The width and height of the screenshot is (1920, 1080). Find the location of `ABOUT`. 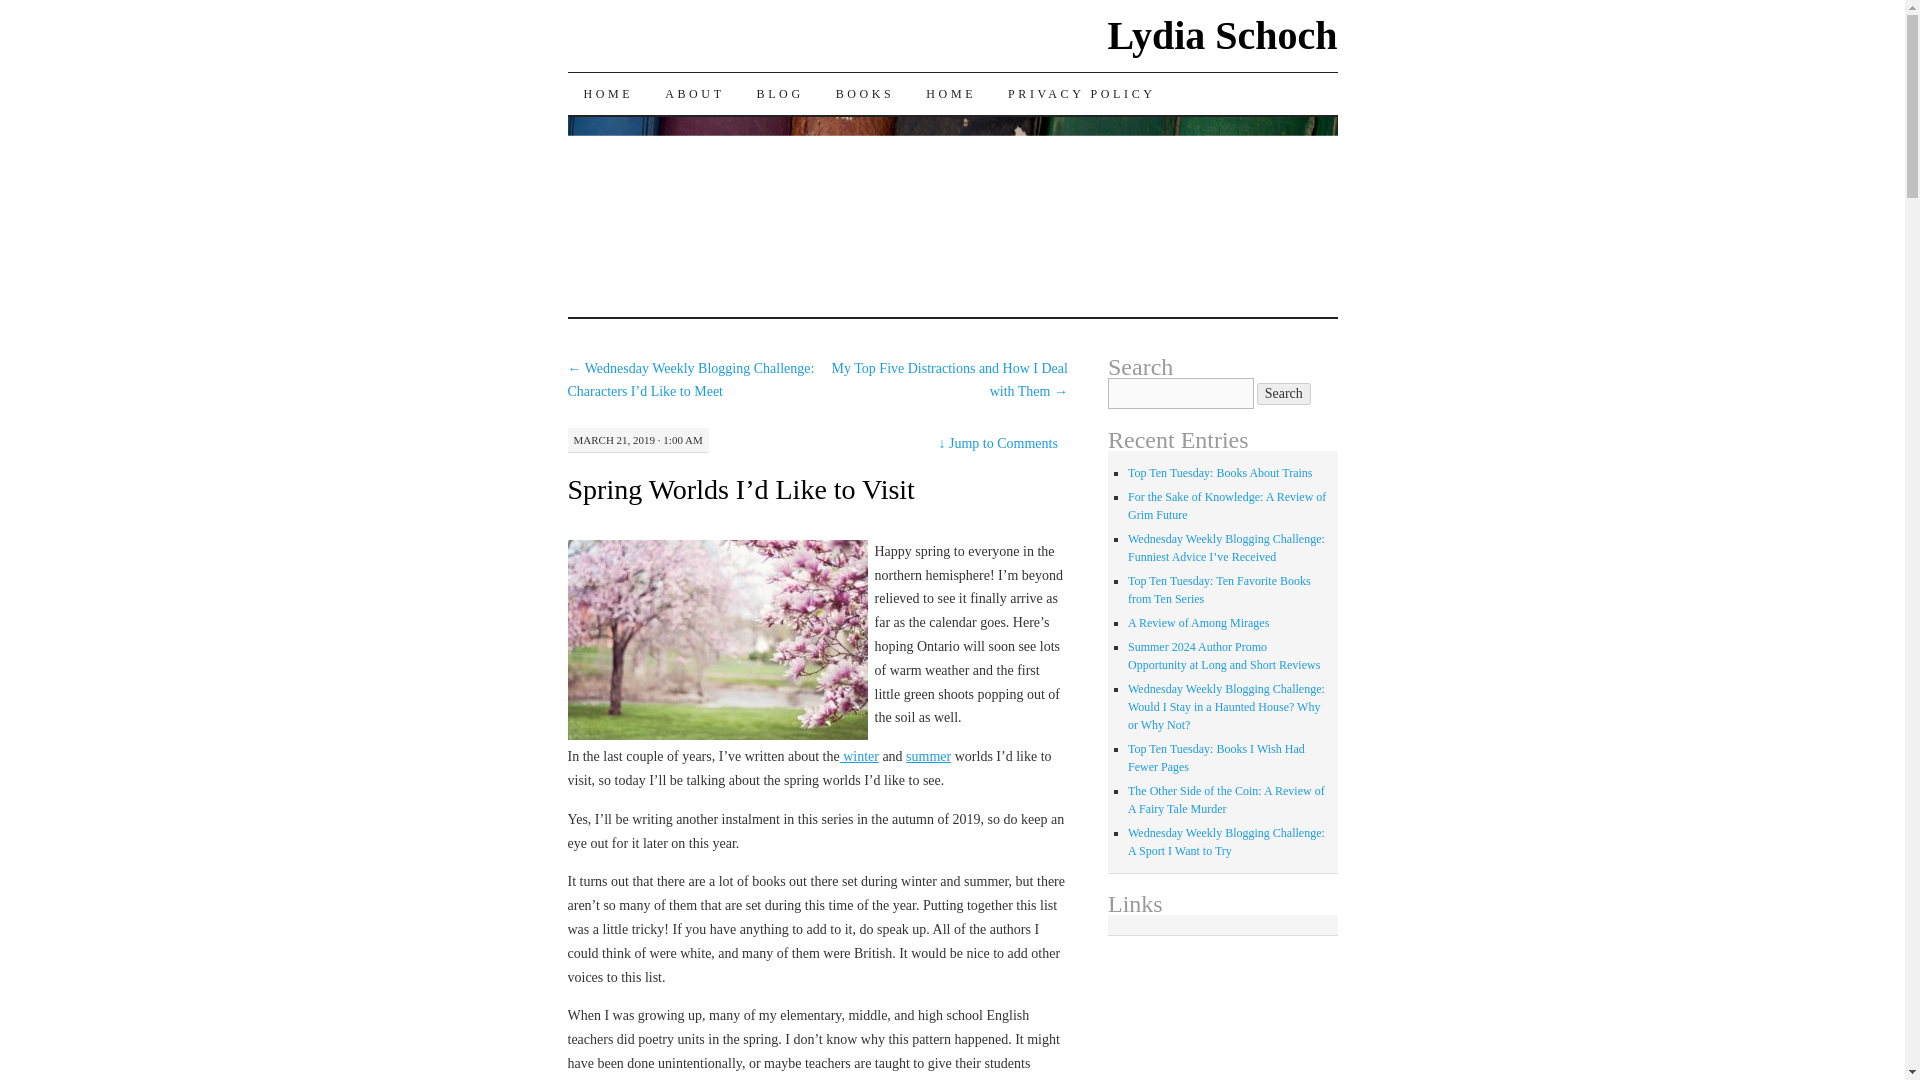

ABOUT is located at coordinates (694, 94).